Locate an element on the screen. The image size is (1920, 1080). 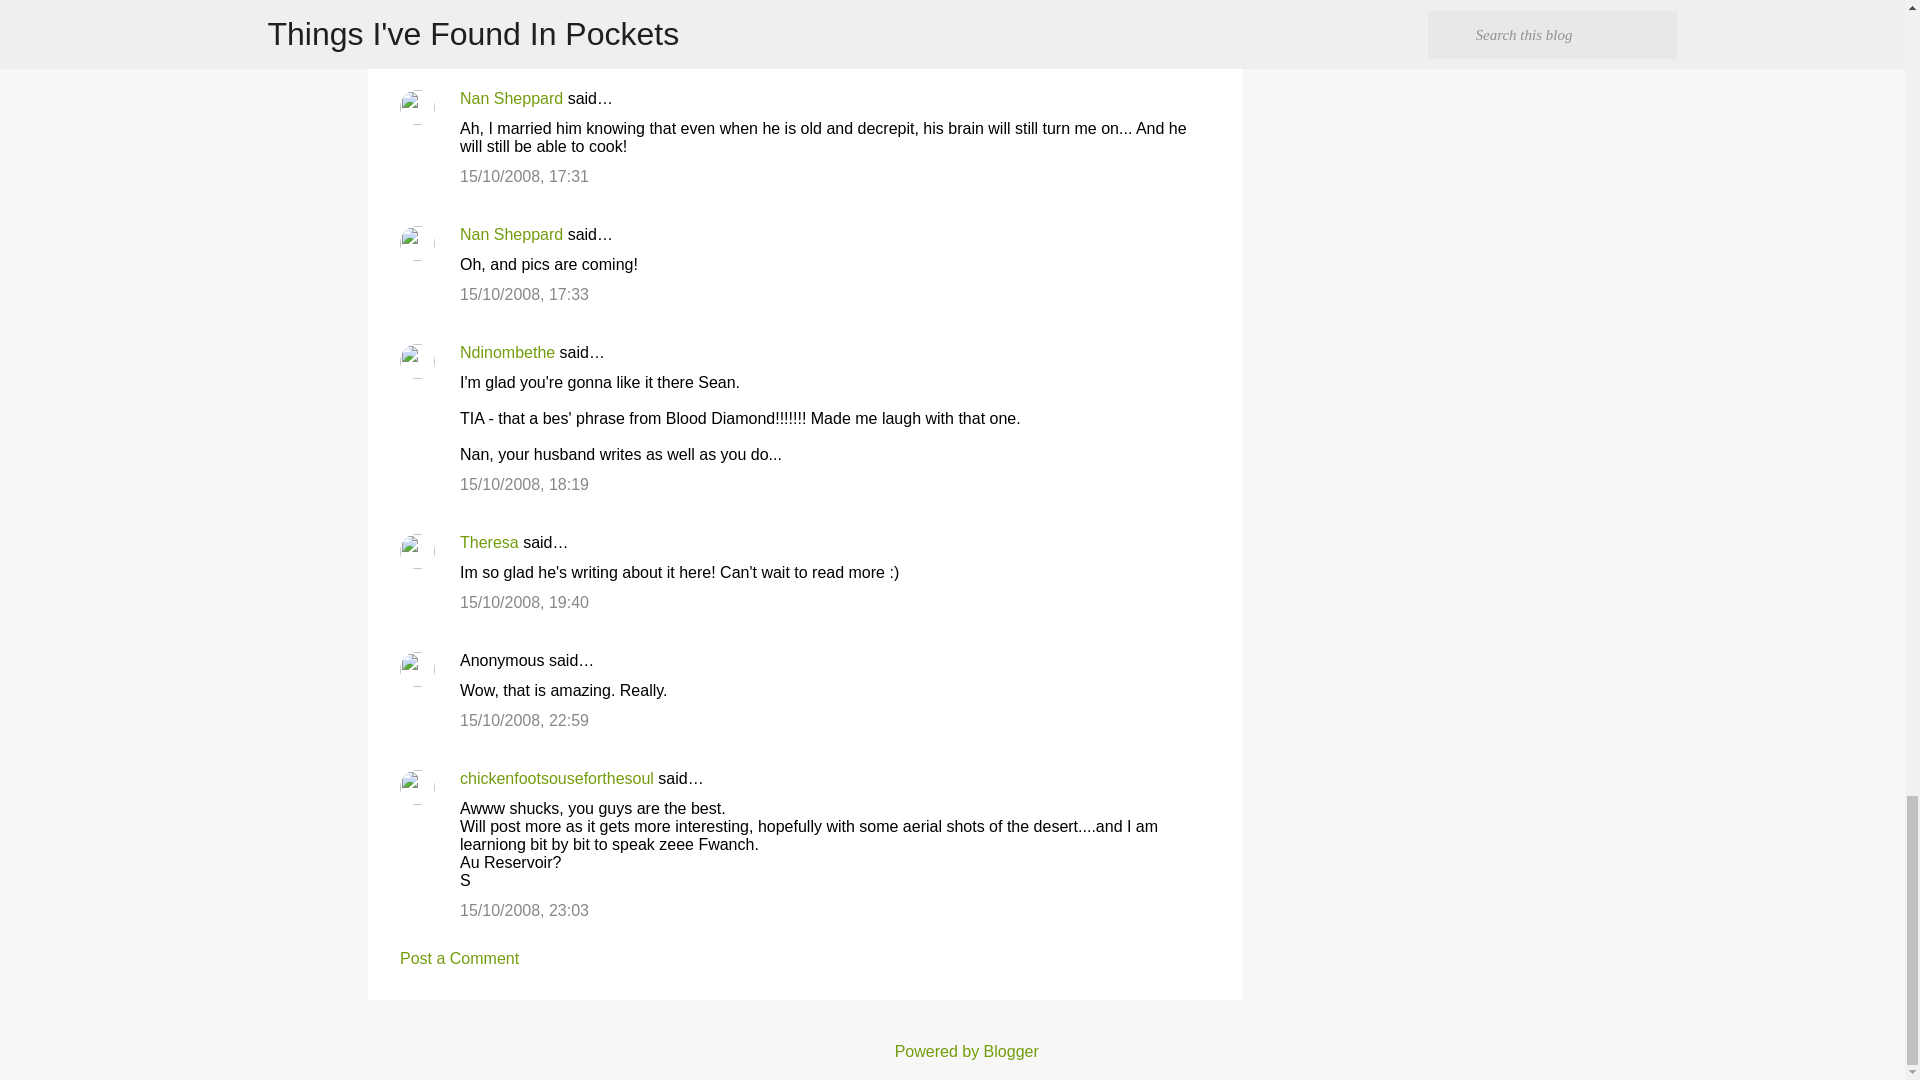
Theresa is located at coordinates (489, 542).